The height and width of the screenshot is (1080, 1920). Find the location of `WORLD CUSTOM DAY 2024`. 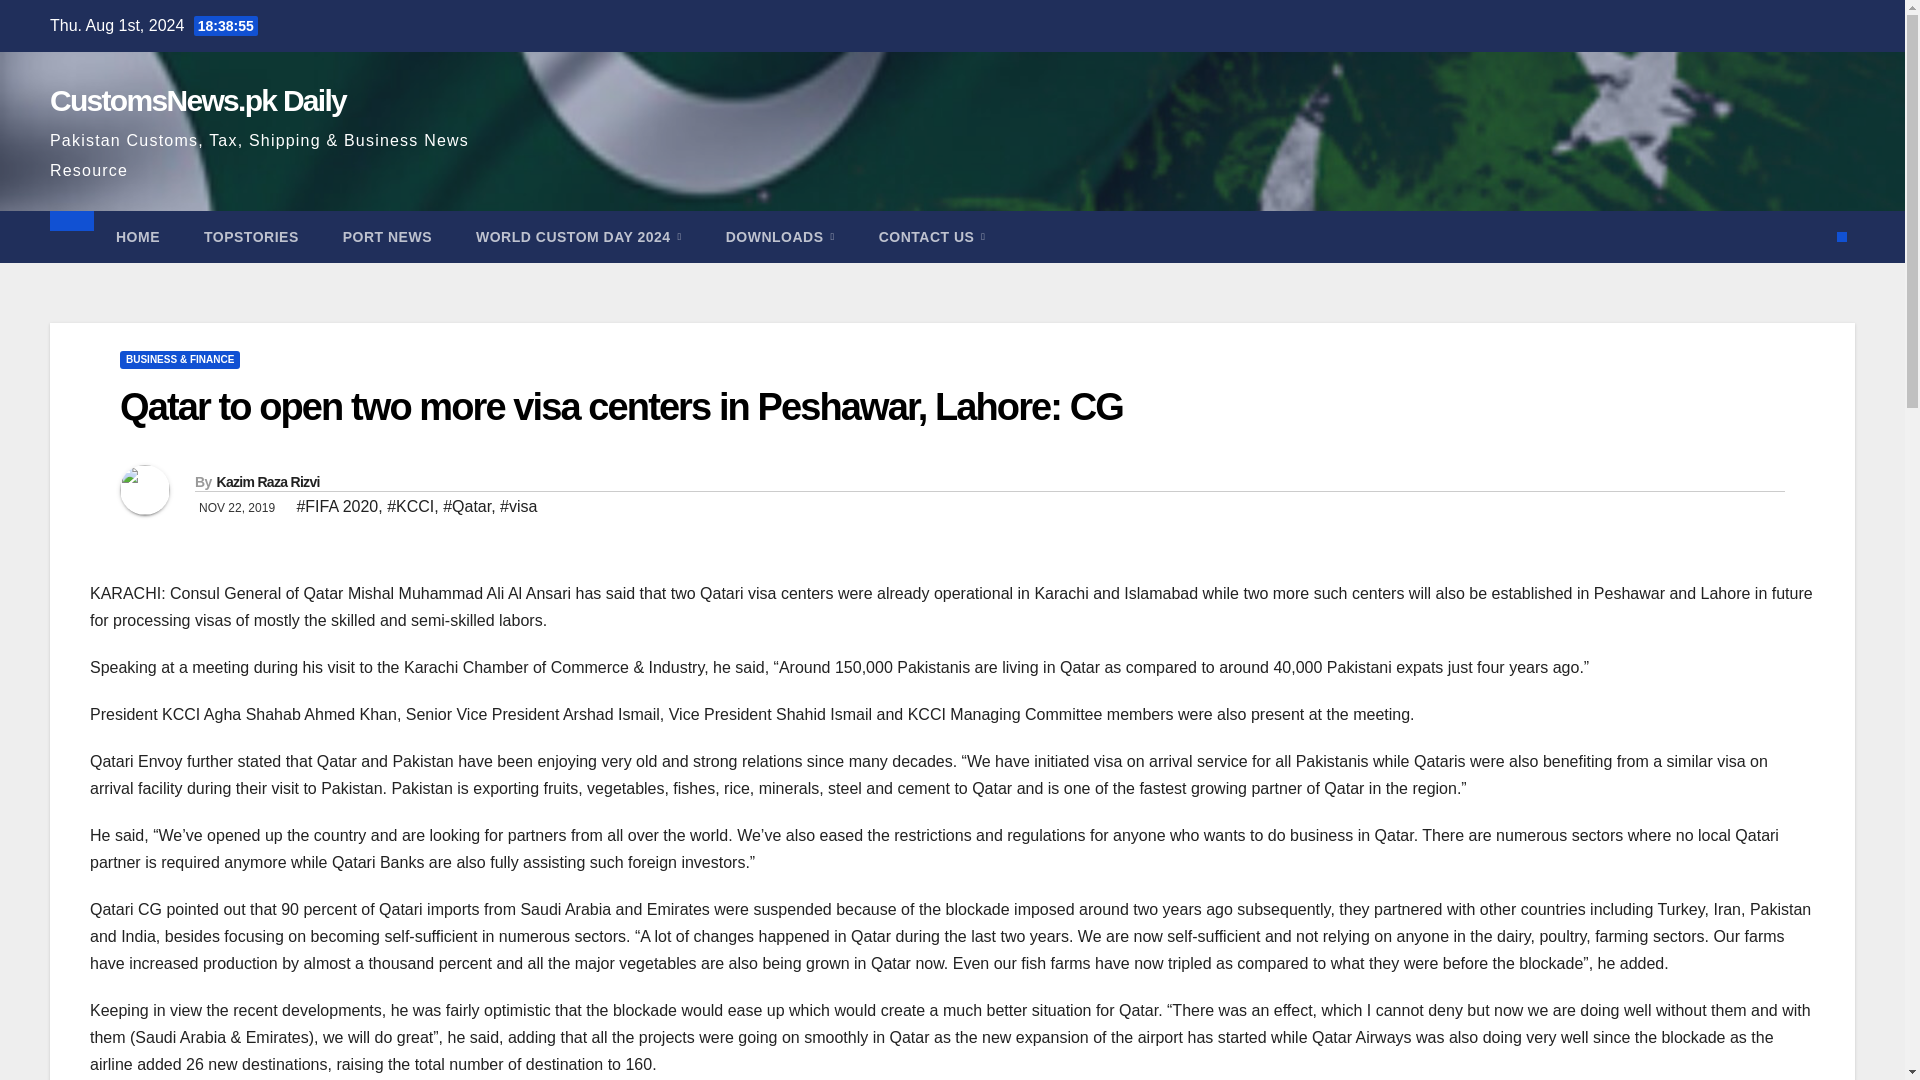

WORLD CUSTOM DAY 2024 is located at coordinates (578, 236).